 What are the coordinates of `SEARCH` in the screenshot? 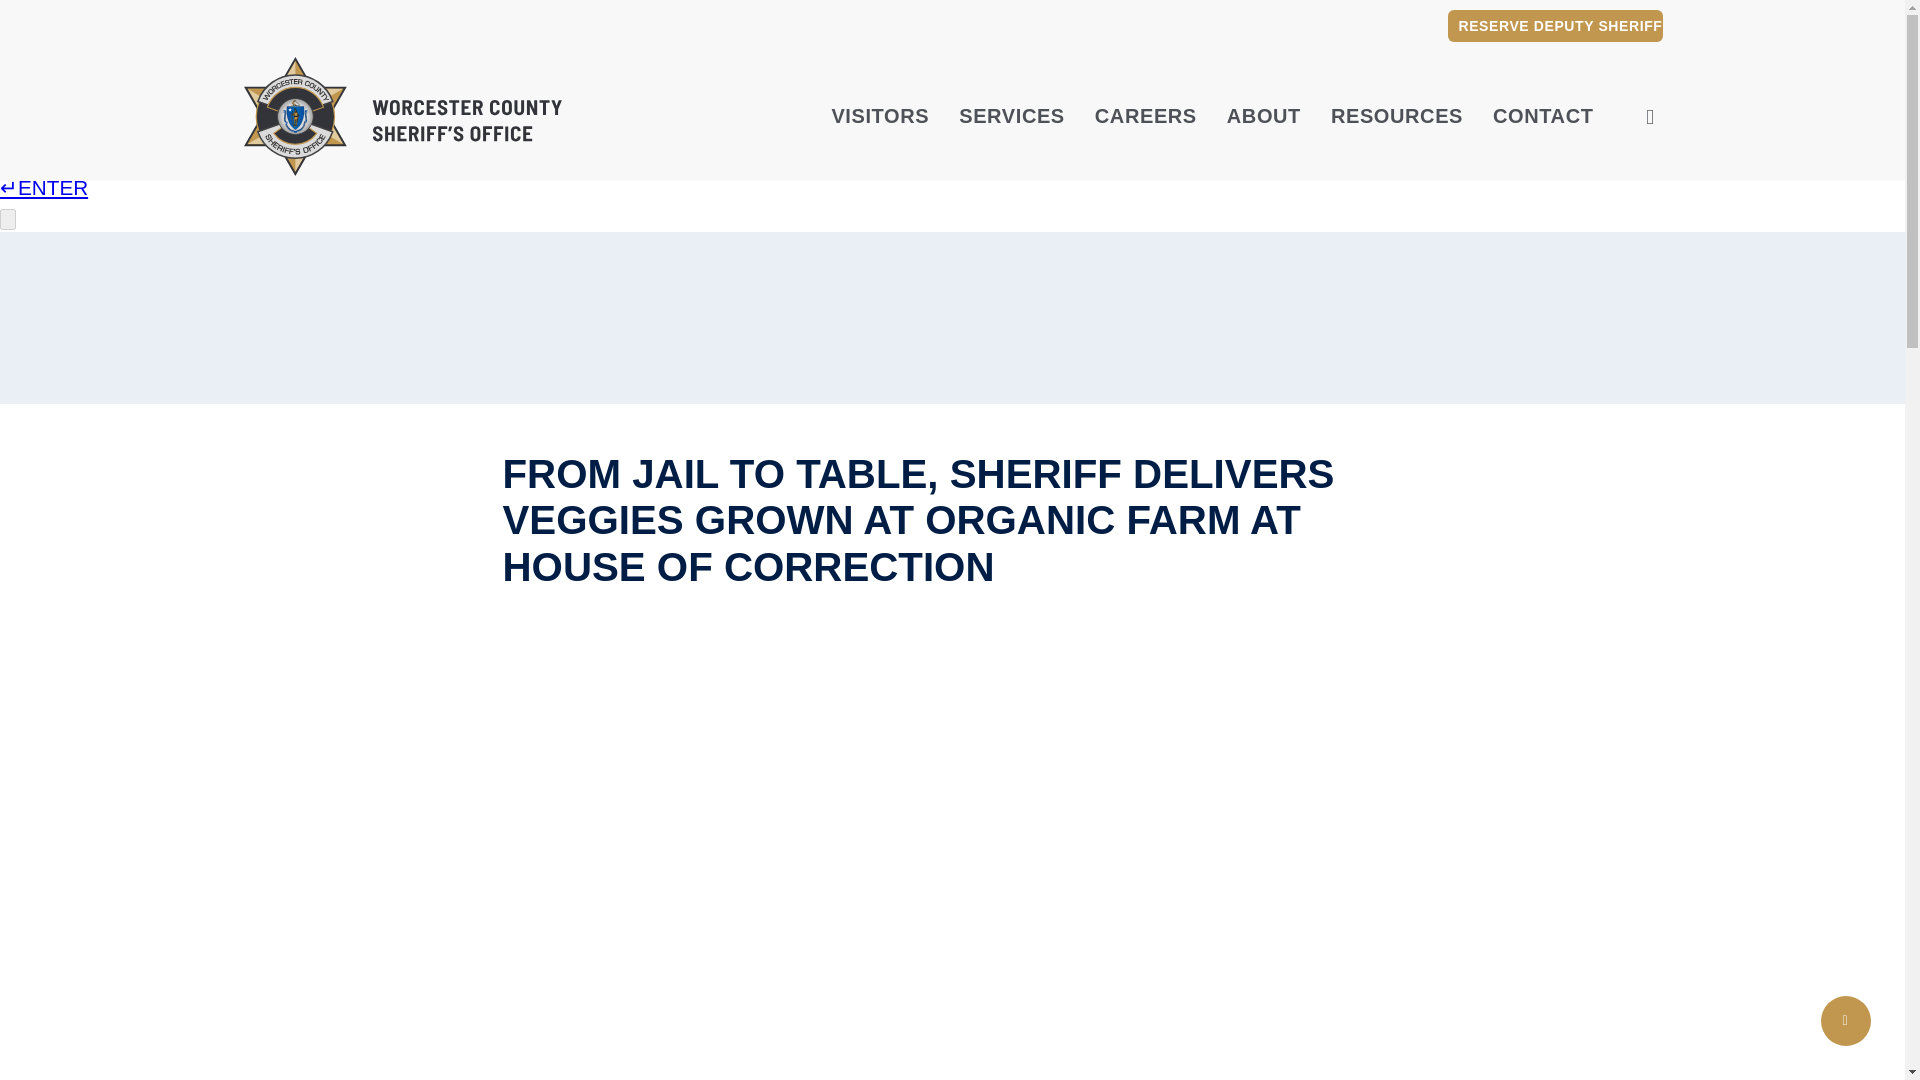 It's located at (1650, 116).